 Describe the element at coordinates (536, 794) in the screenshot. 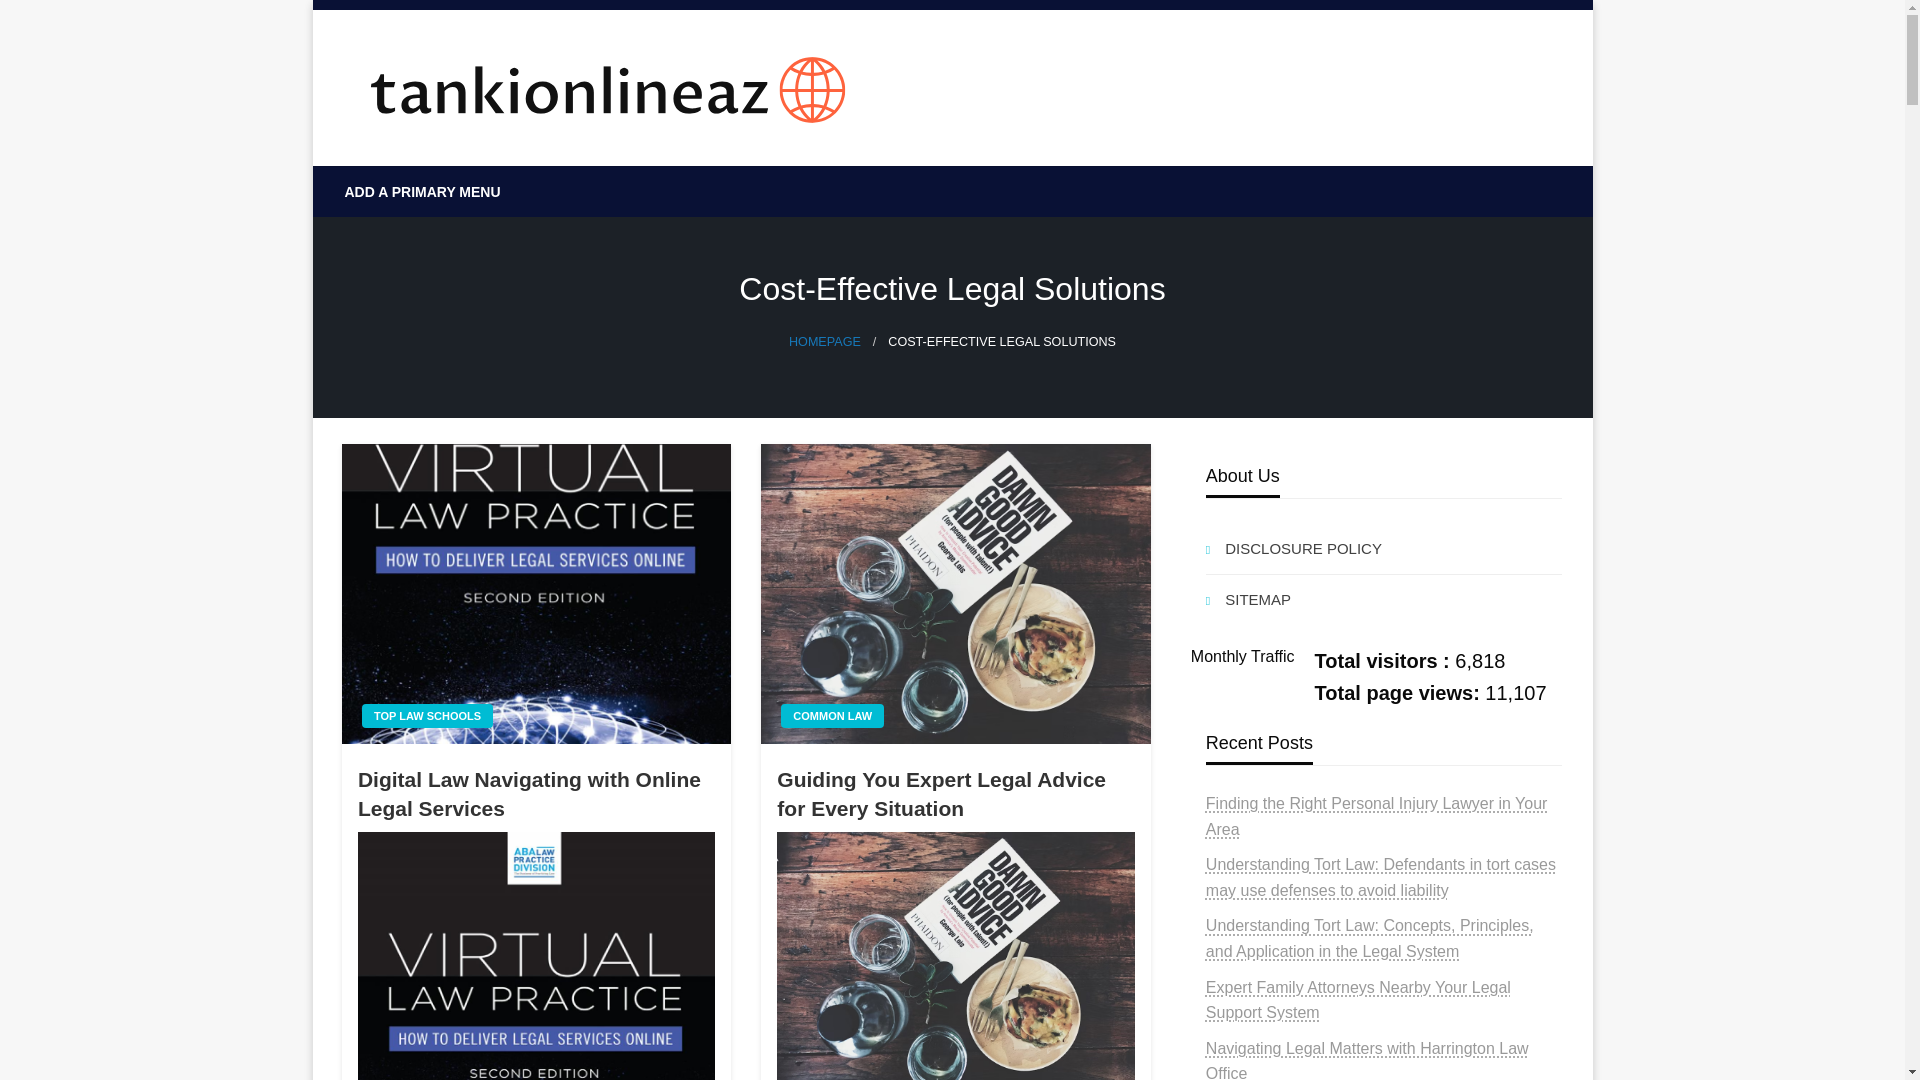

I see `Digital Law Navigating with Online Legal Services` at that location.